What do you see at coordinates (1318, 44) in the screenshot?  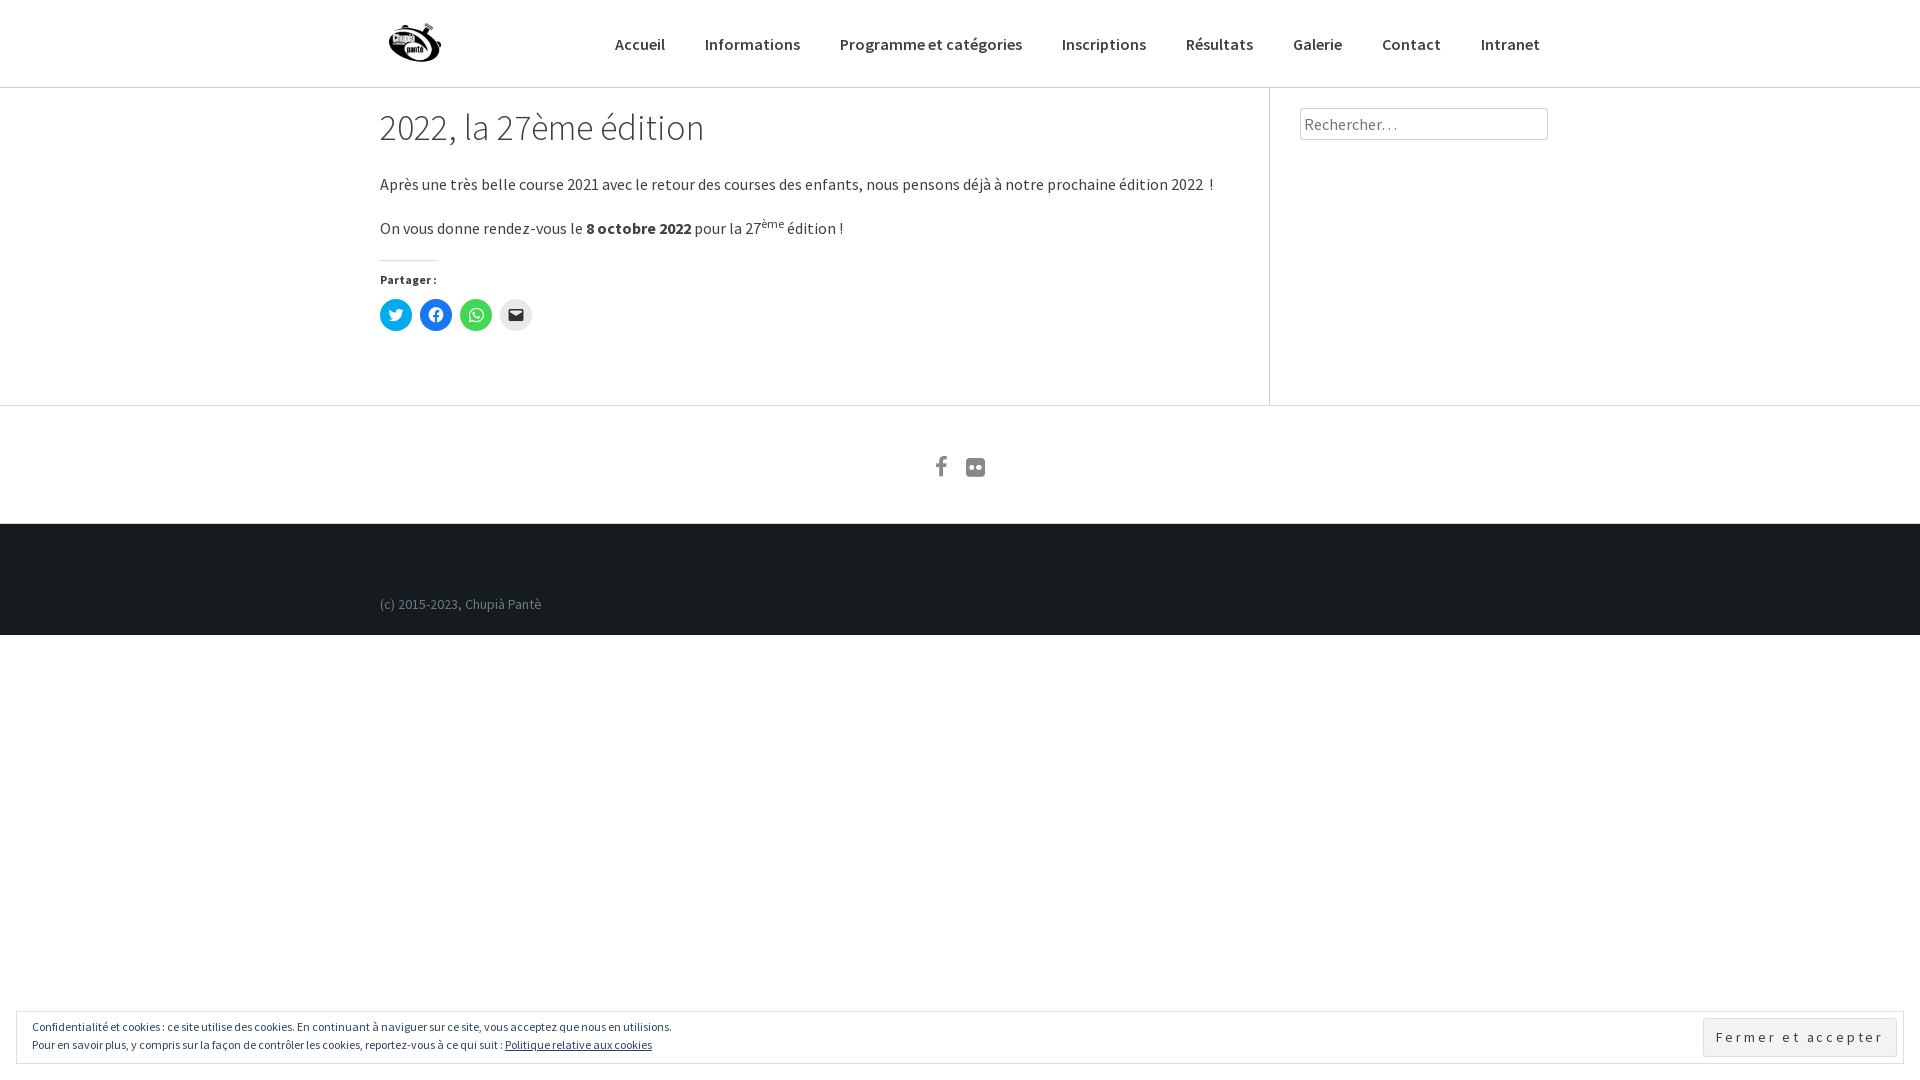 I see `Galerie` at bounding box center [1318, 44].